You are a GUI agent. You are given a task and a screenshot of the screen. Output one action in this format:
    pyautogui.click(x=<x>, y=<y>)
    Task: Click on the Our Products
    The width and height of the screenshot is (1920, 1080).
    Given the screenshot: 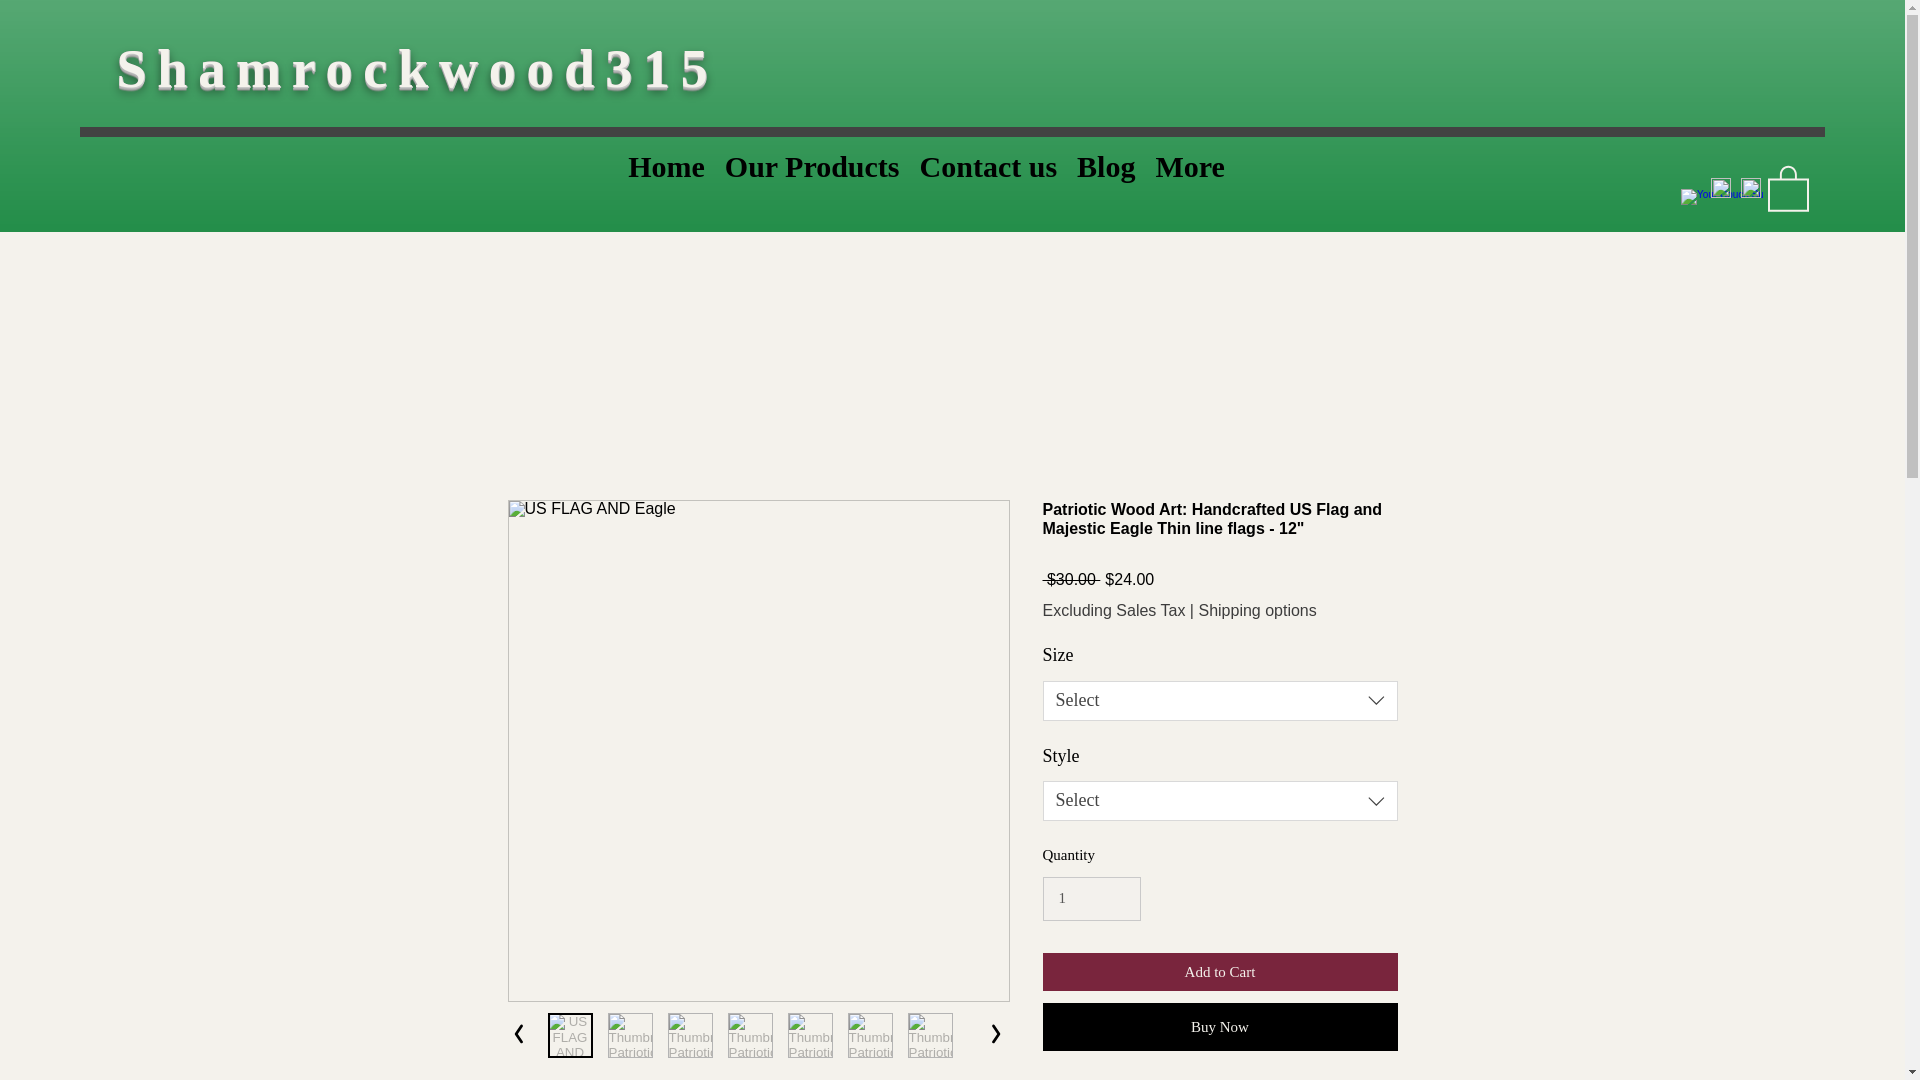 What is the action you would take?
    pyautogui.click(x=812, y=178)
    